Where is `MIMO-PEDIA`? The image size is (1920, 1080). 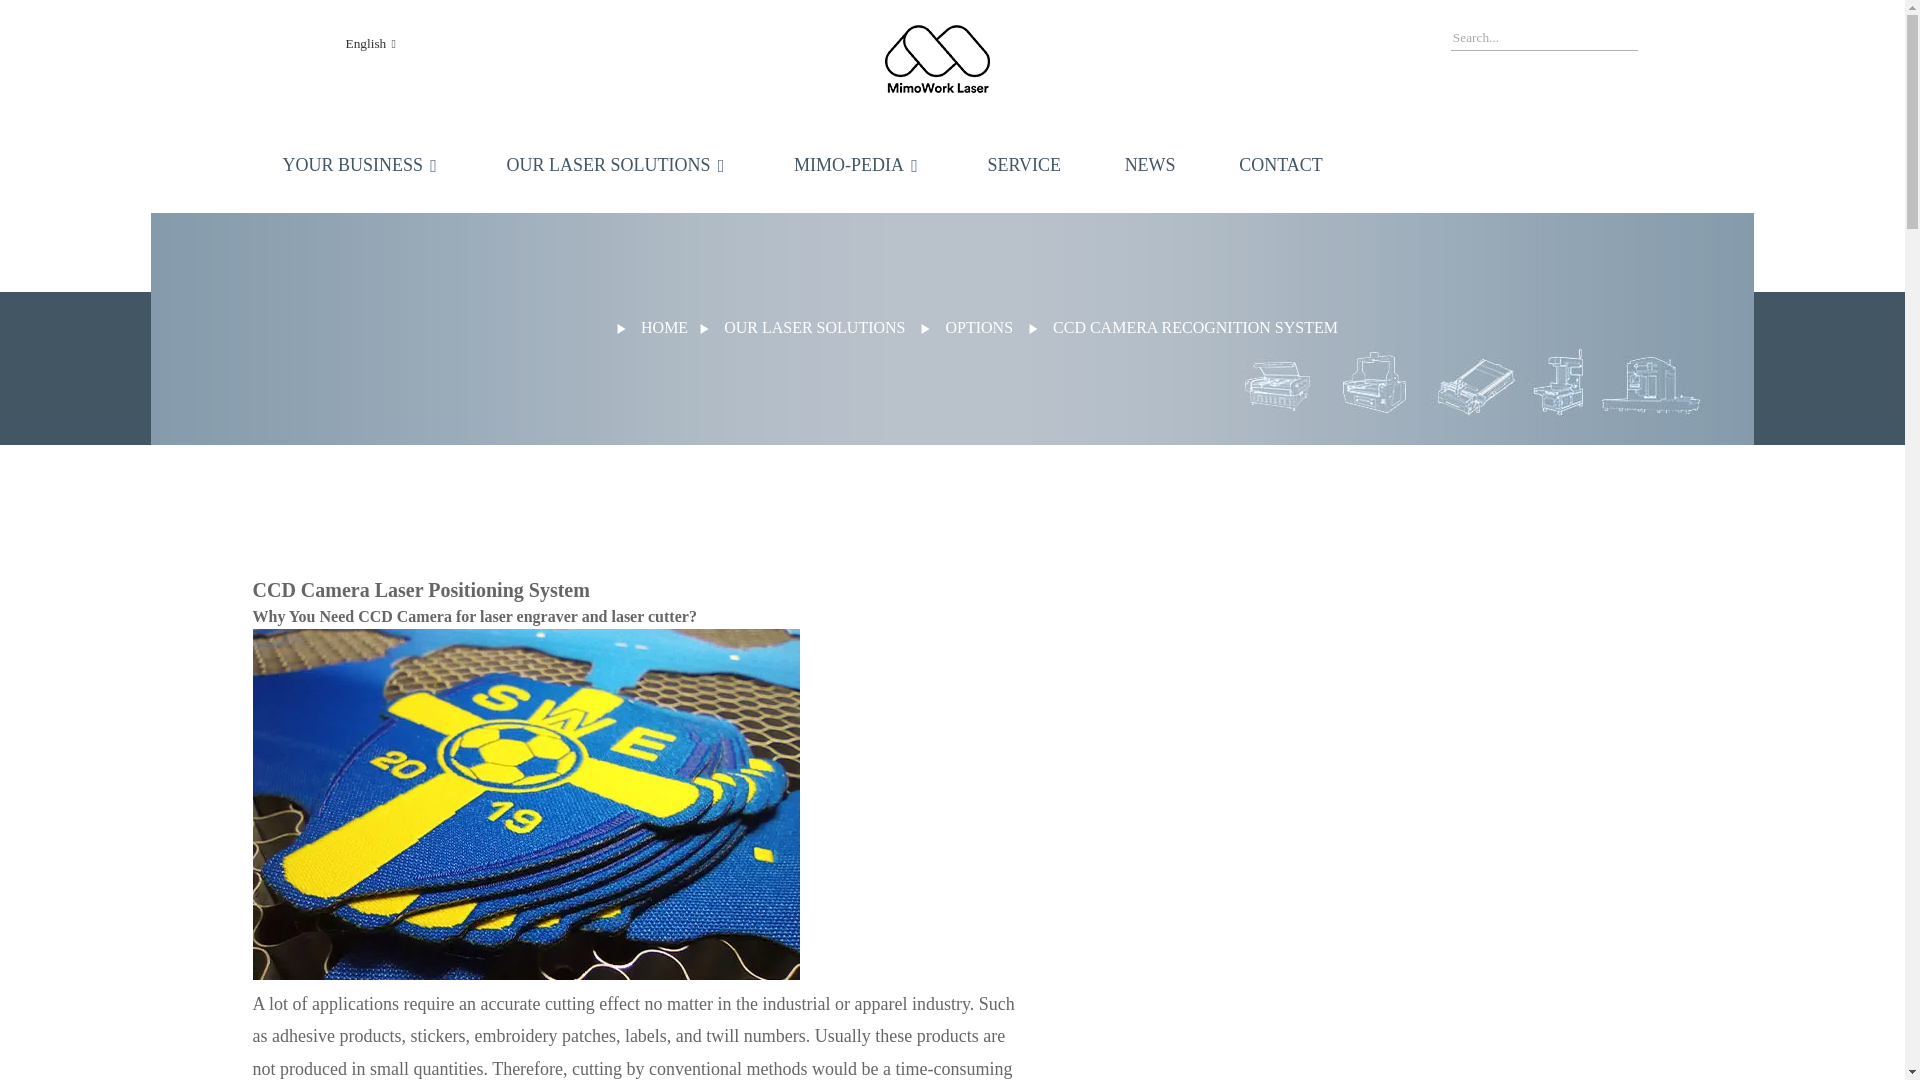
MIMO-PEDIA is located at coordinates (858, 164).